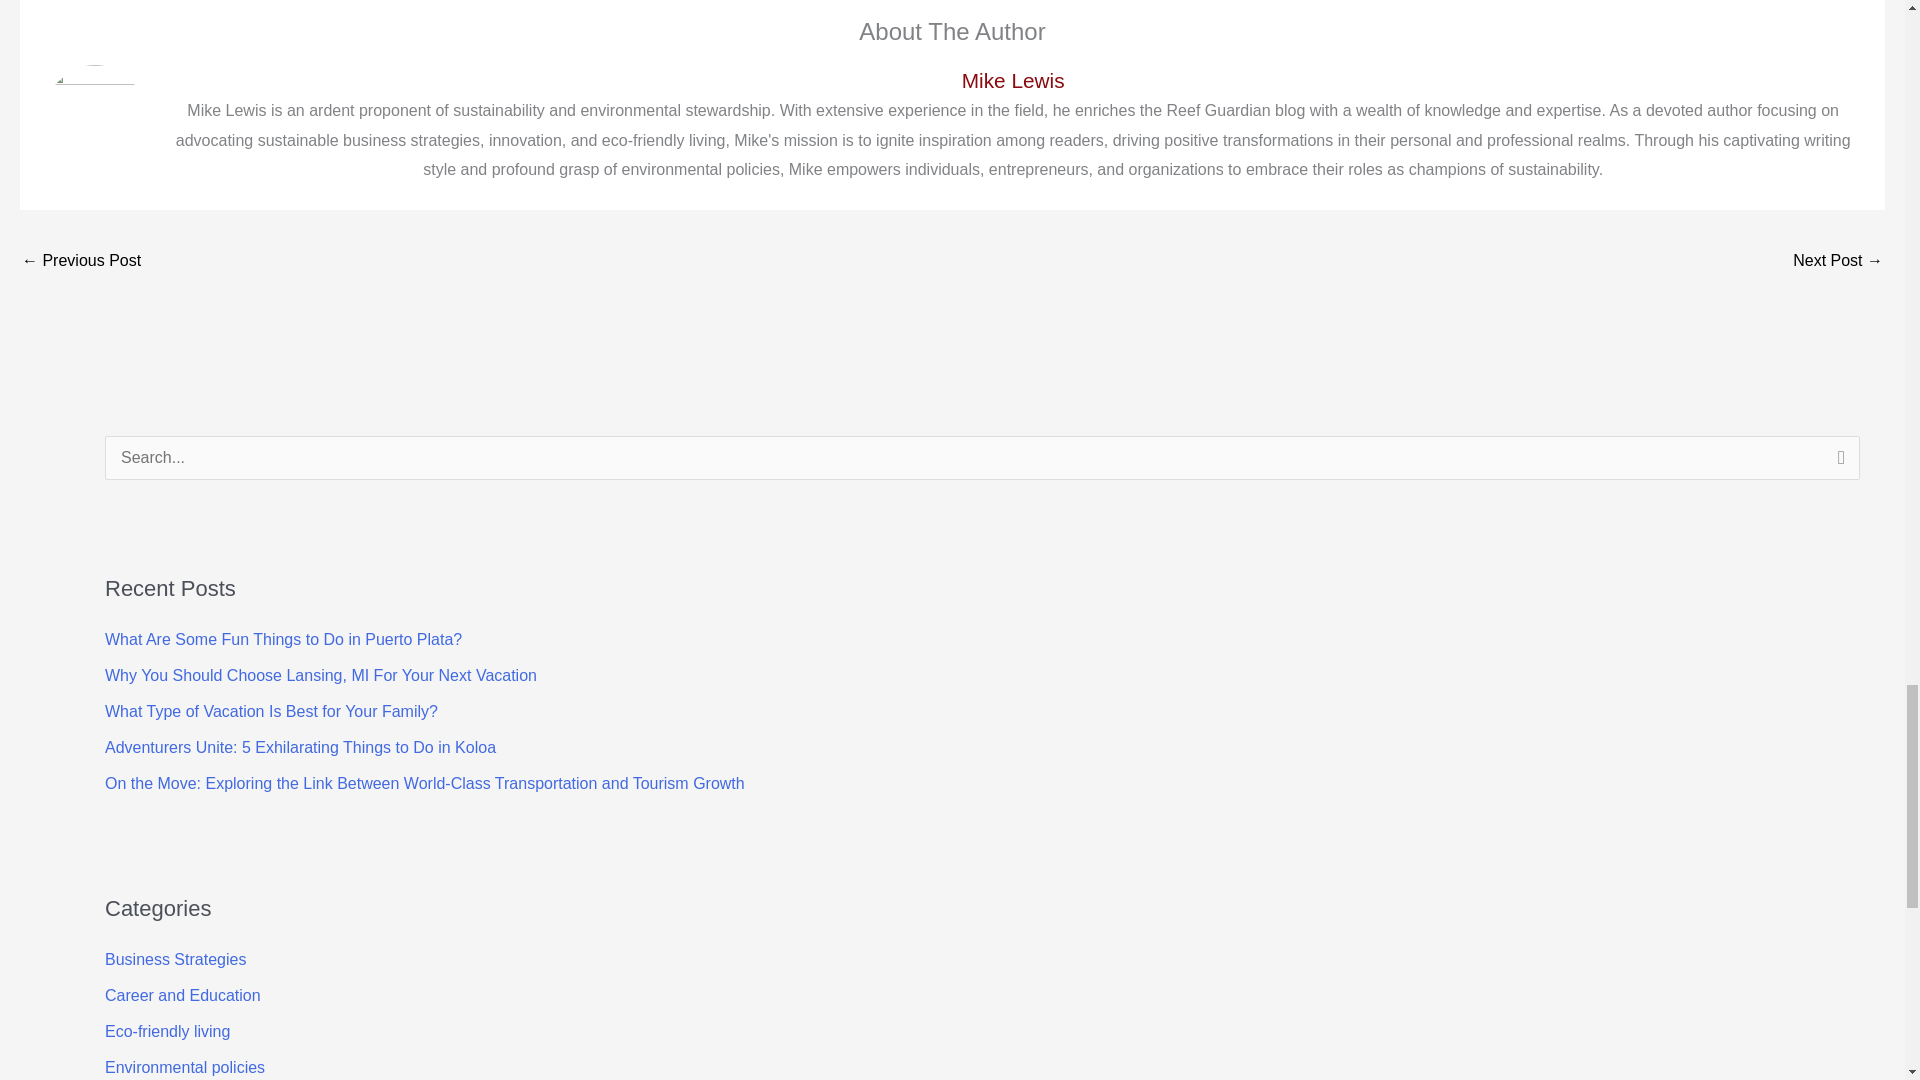 This screenshot has width=1920, height=1080. What do you see at coordinates (271, 712) in the screenshot?
I see `What Type of Vacation Is Best for Your Family?` at bounding box center [271, 712].